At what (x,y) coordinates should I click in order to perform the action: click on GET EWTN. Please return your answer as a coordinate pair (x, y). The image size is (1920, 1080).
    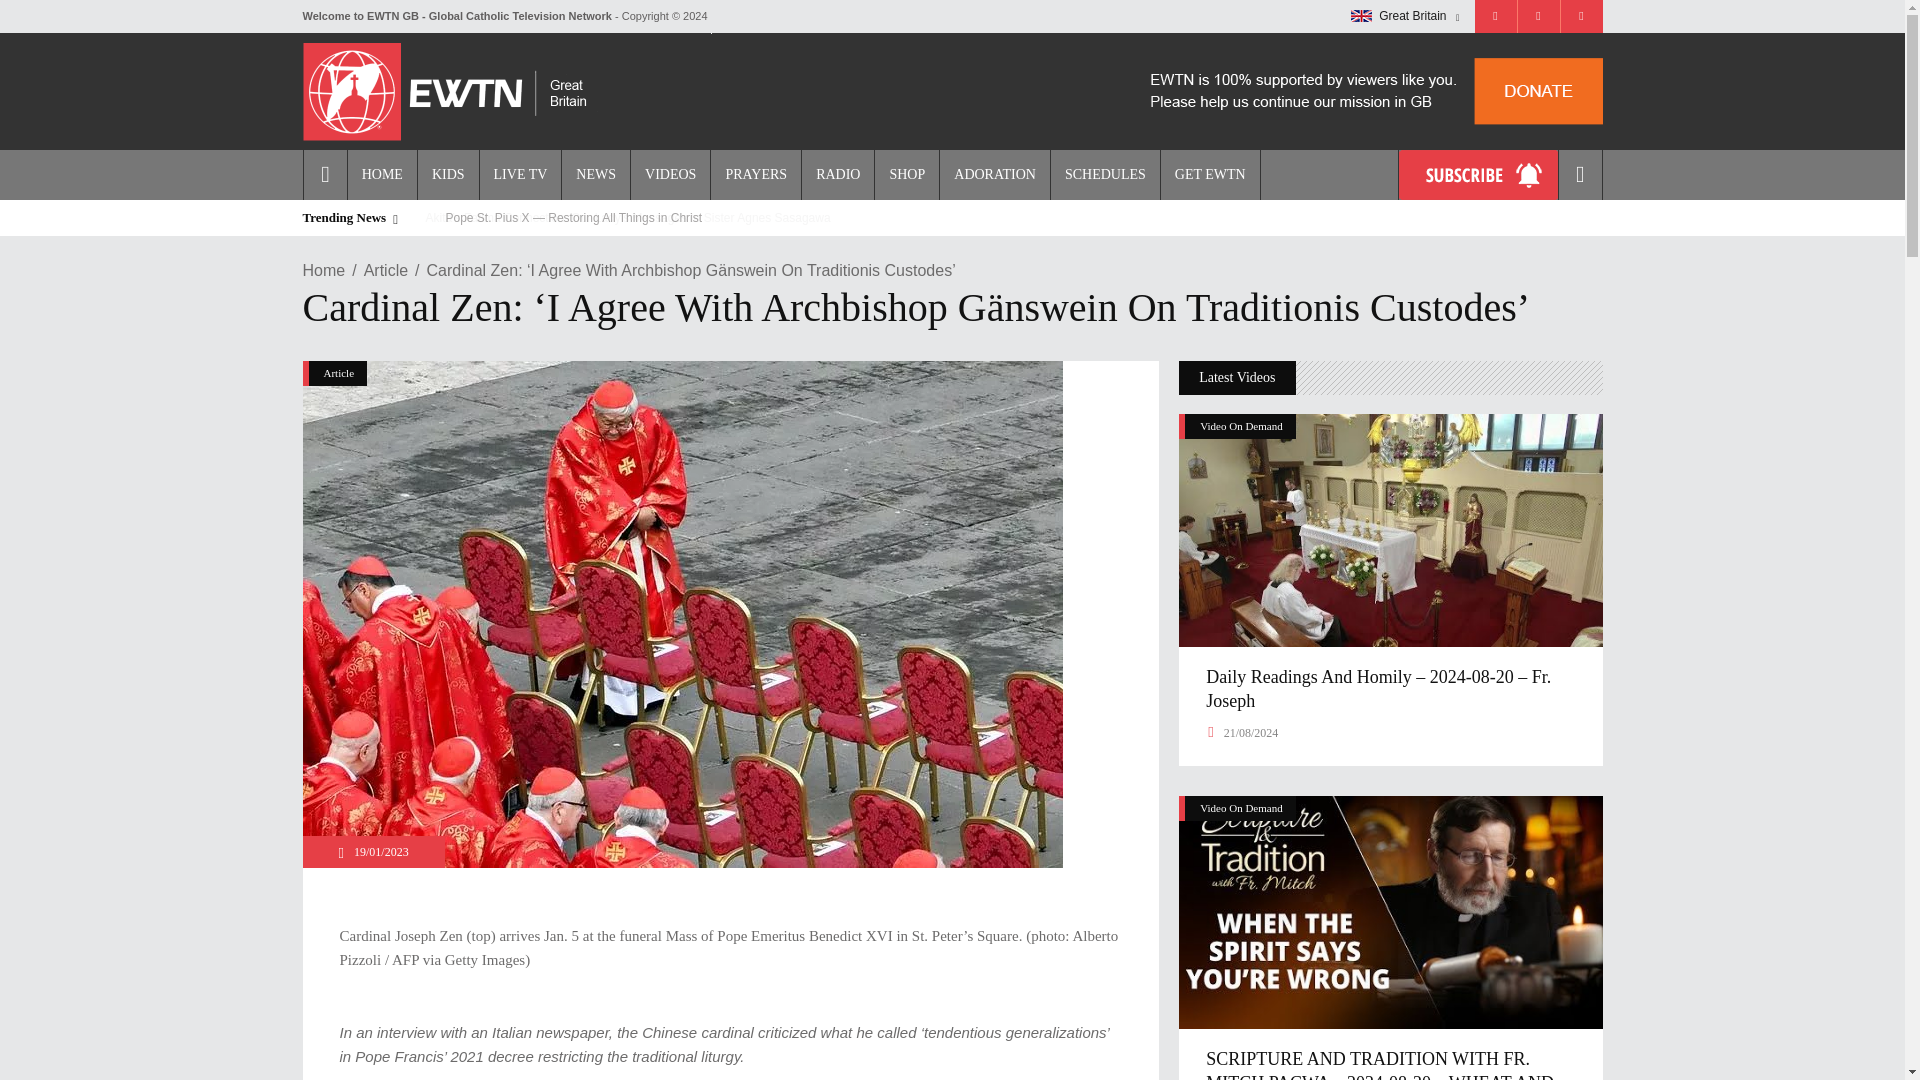
    Looking at the image, I should click on (1210, 174).